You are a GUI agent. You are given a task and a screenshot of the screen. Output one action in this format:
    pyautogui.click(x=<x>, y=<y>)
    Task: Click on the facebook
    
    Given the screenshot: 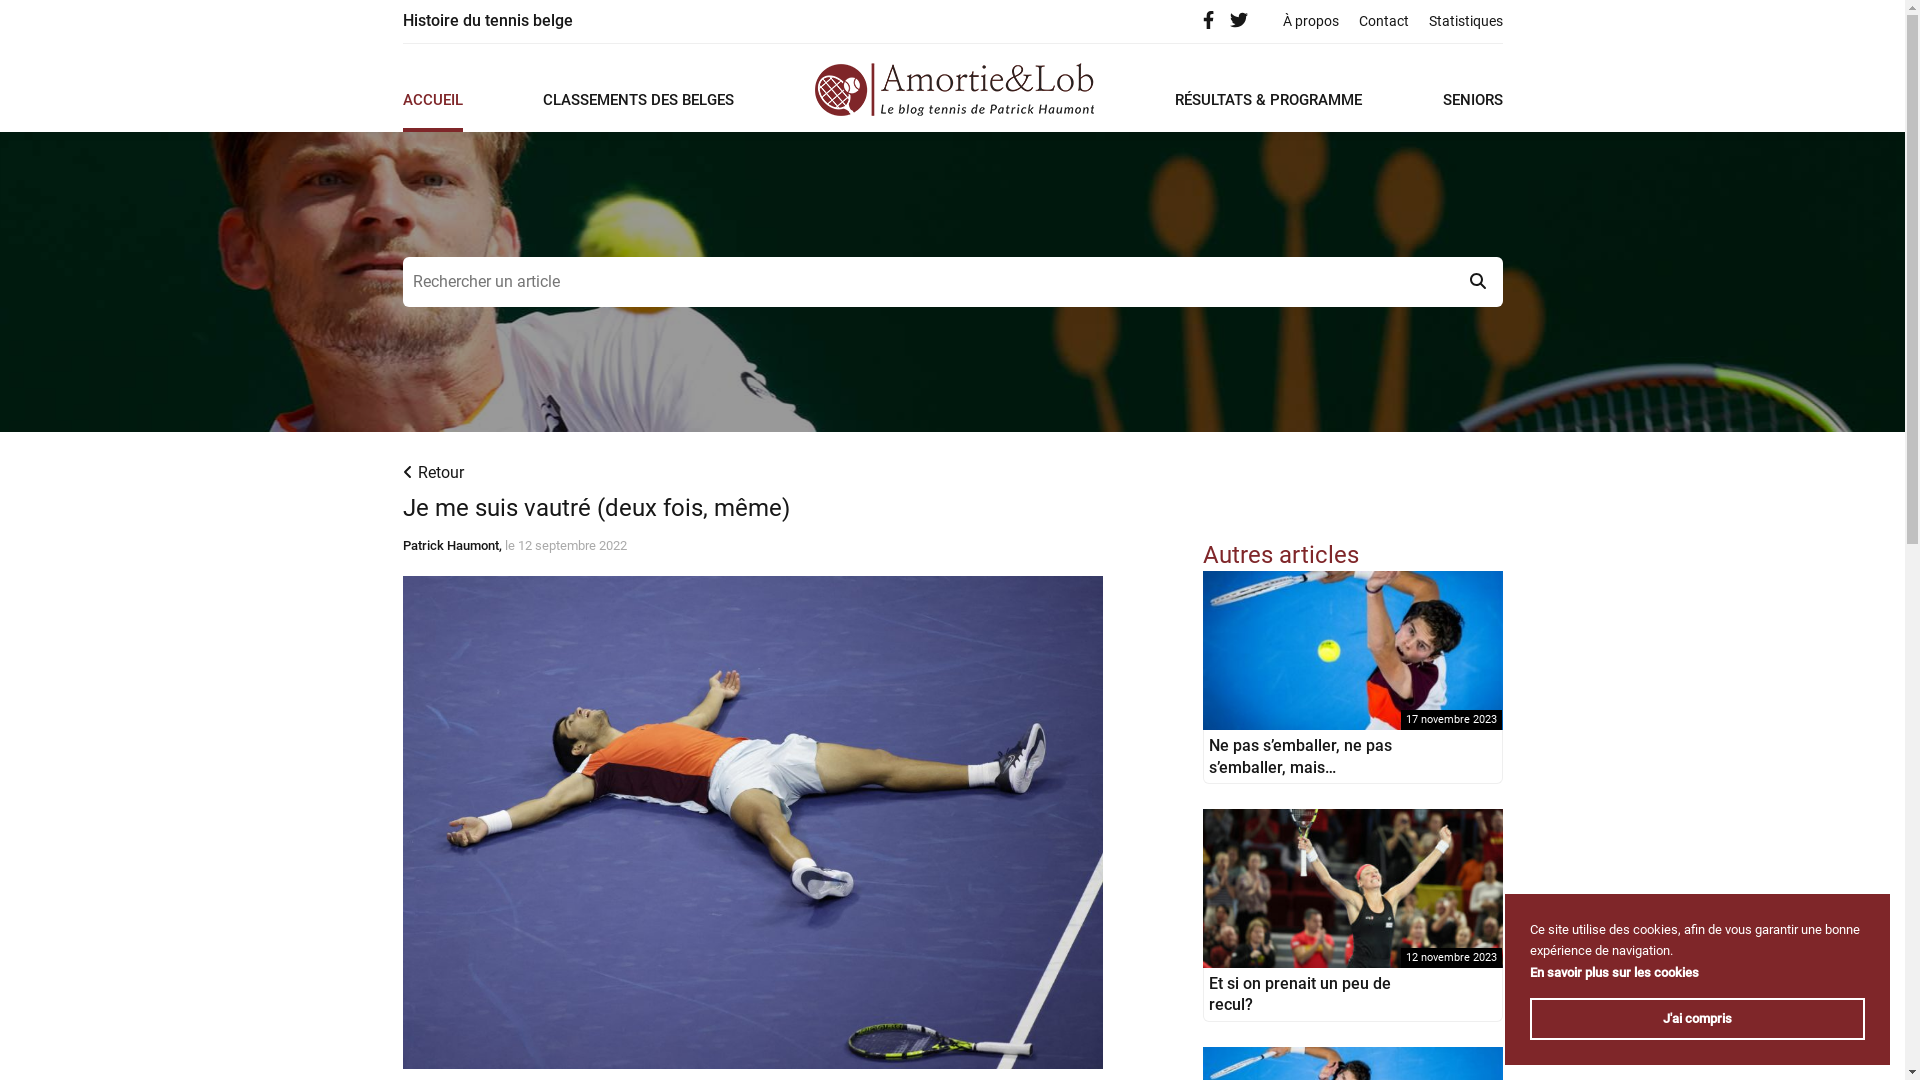 What is the action you would take?
    pyautogui.click(x=1211, y=20)
    